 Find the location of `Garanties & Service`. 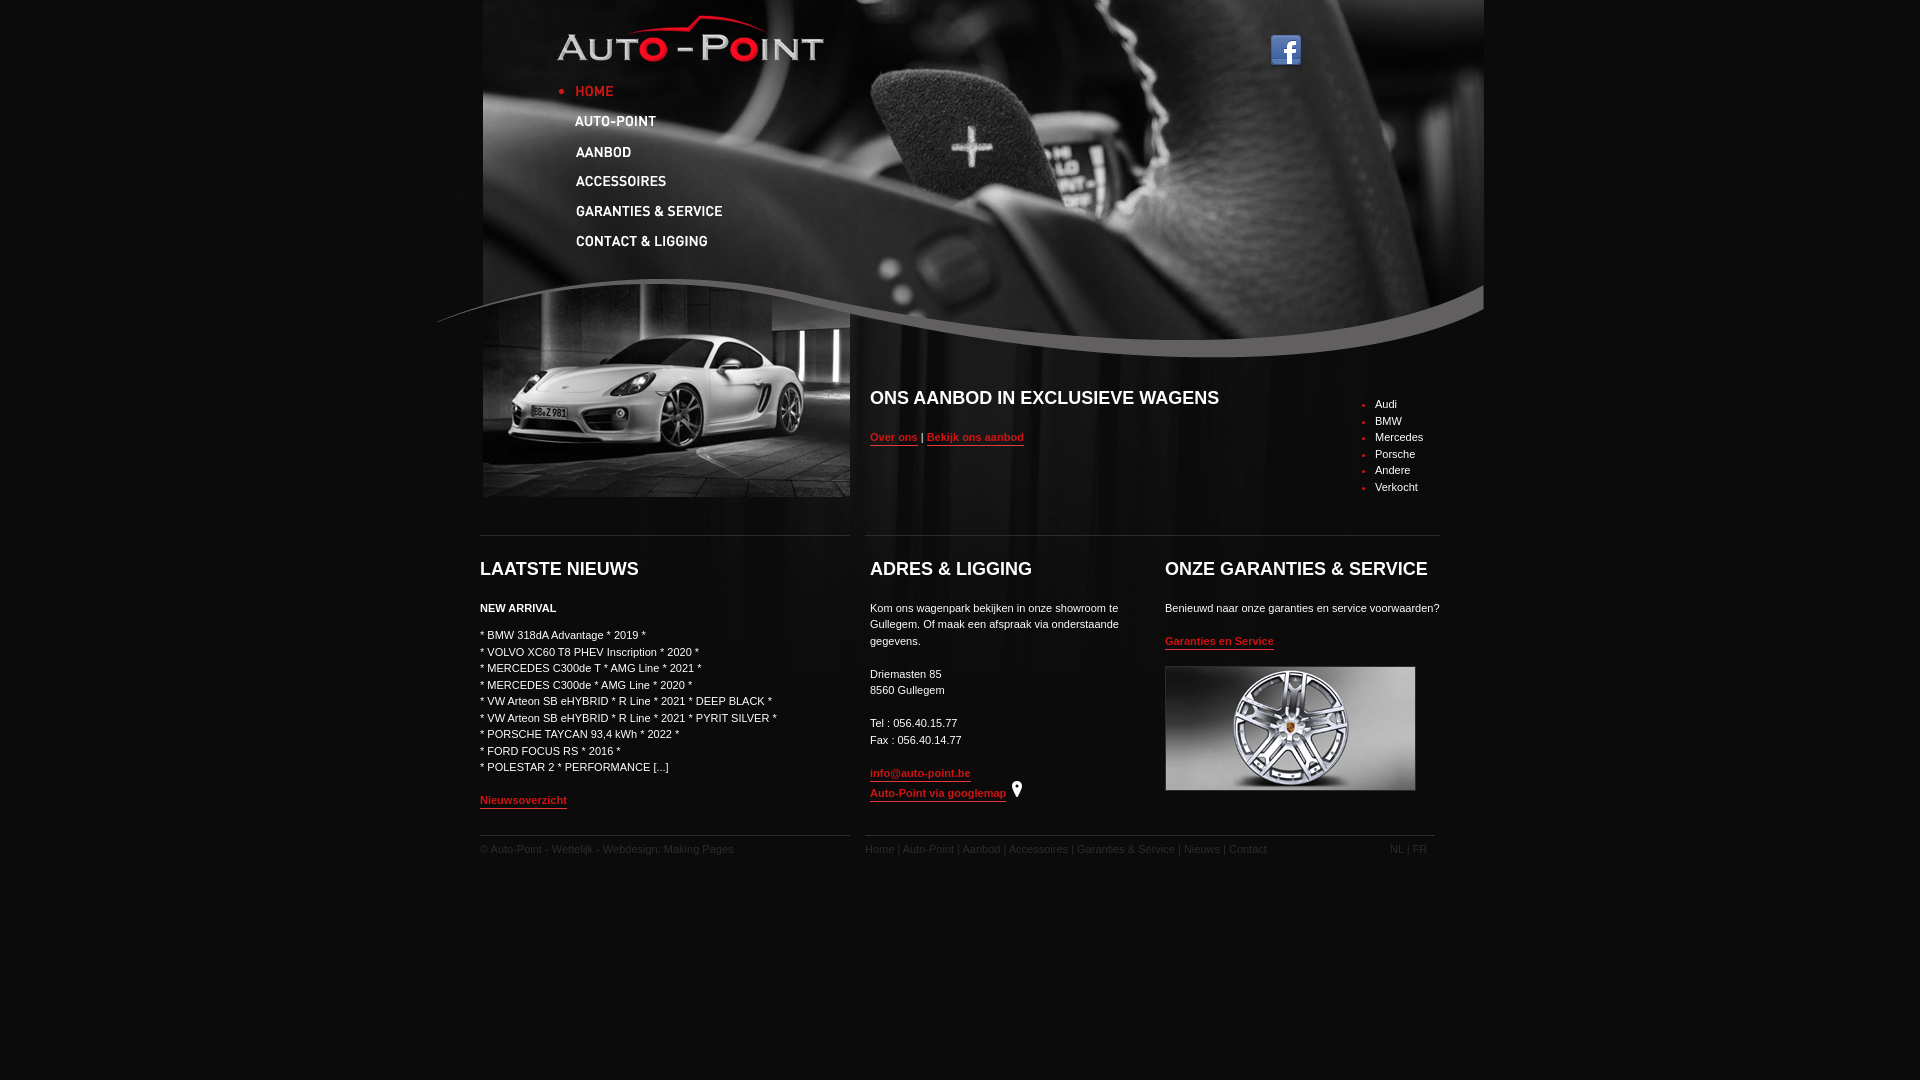

Garanties & Service is located at coordinates (1126, 849).